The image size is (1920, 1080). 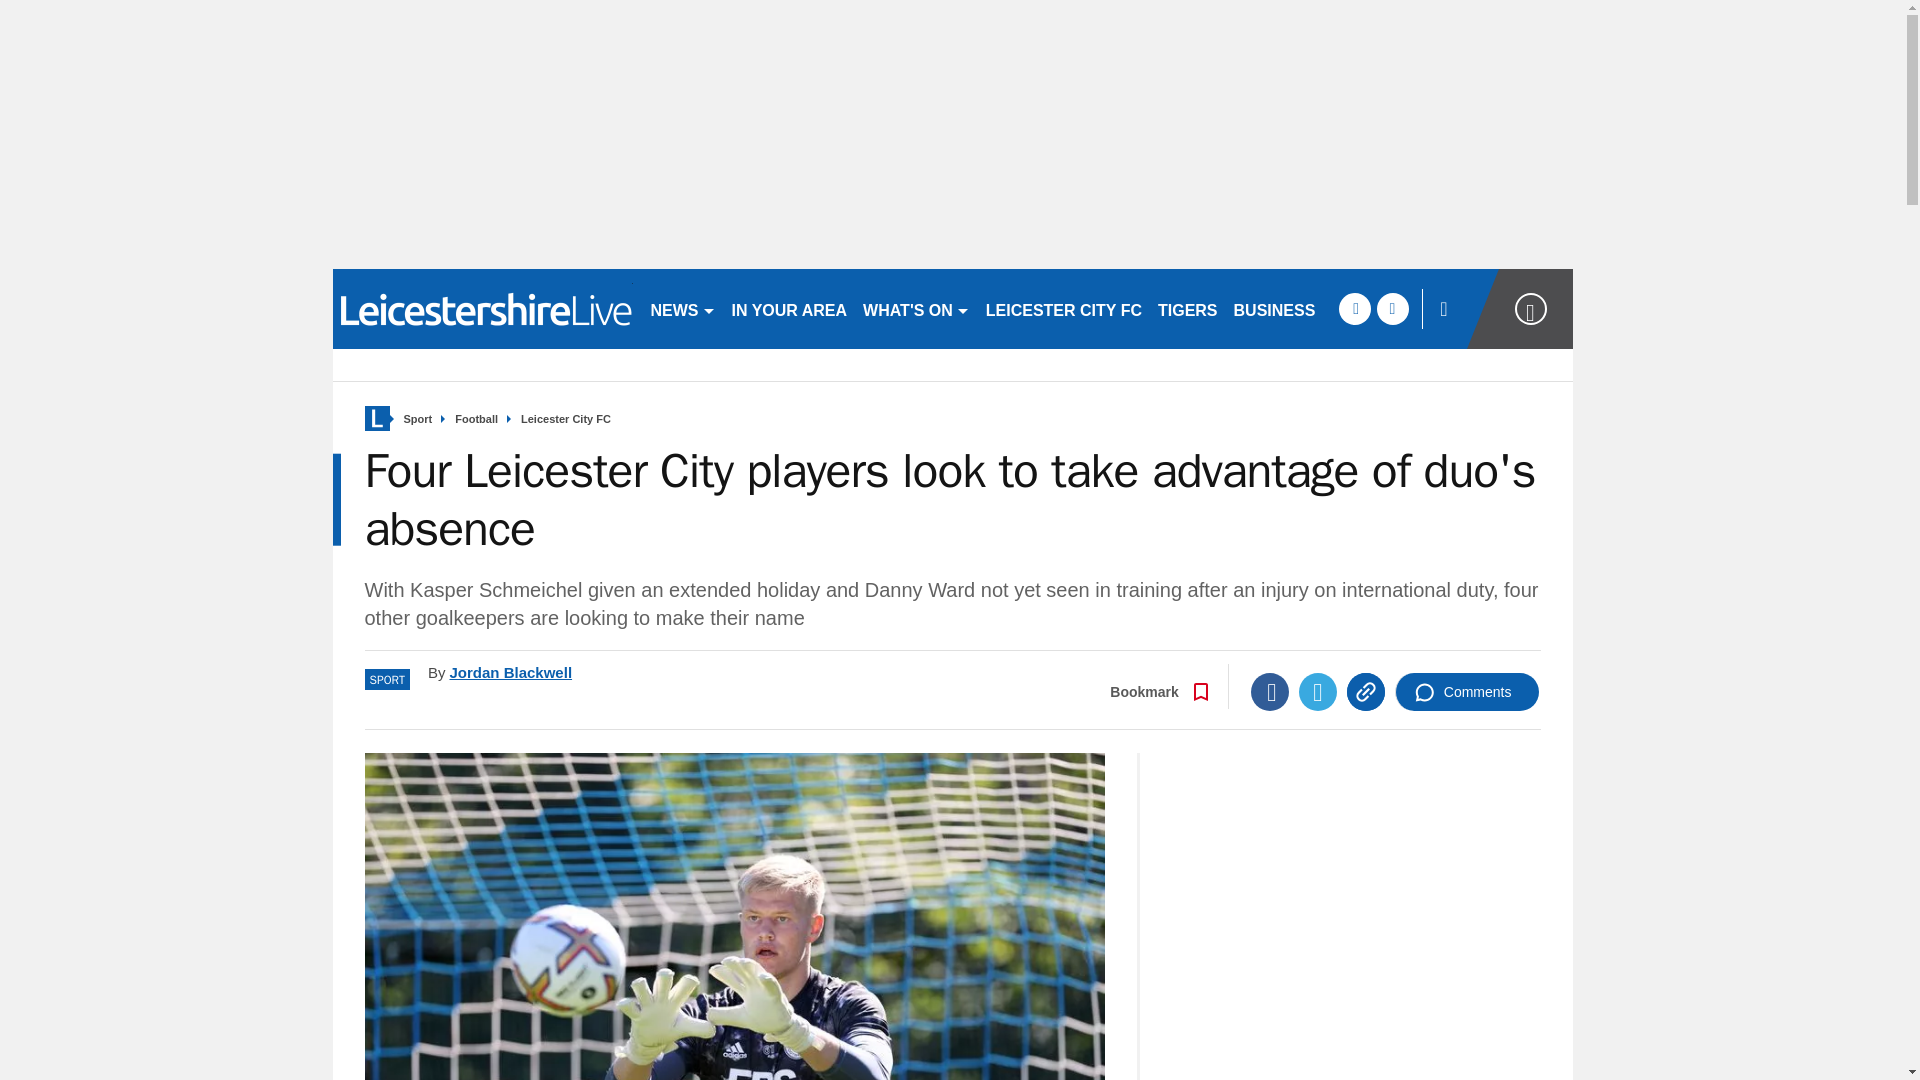 What do you see at coordinates (1467, 691) in the screenshot?
I see `Comments` at bounding box center [1467, 691].